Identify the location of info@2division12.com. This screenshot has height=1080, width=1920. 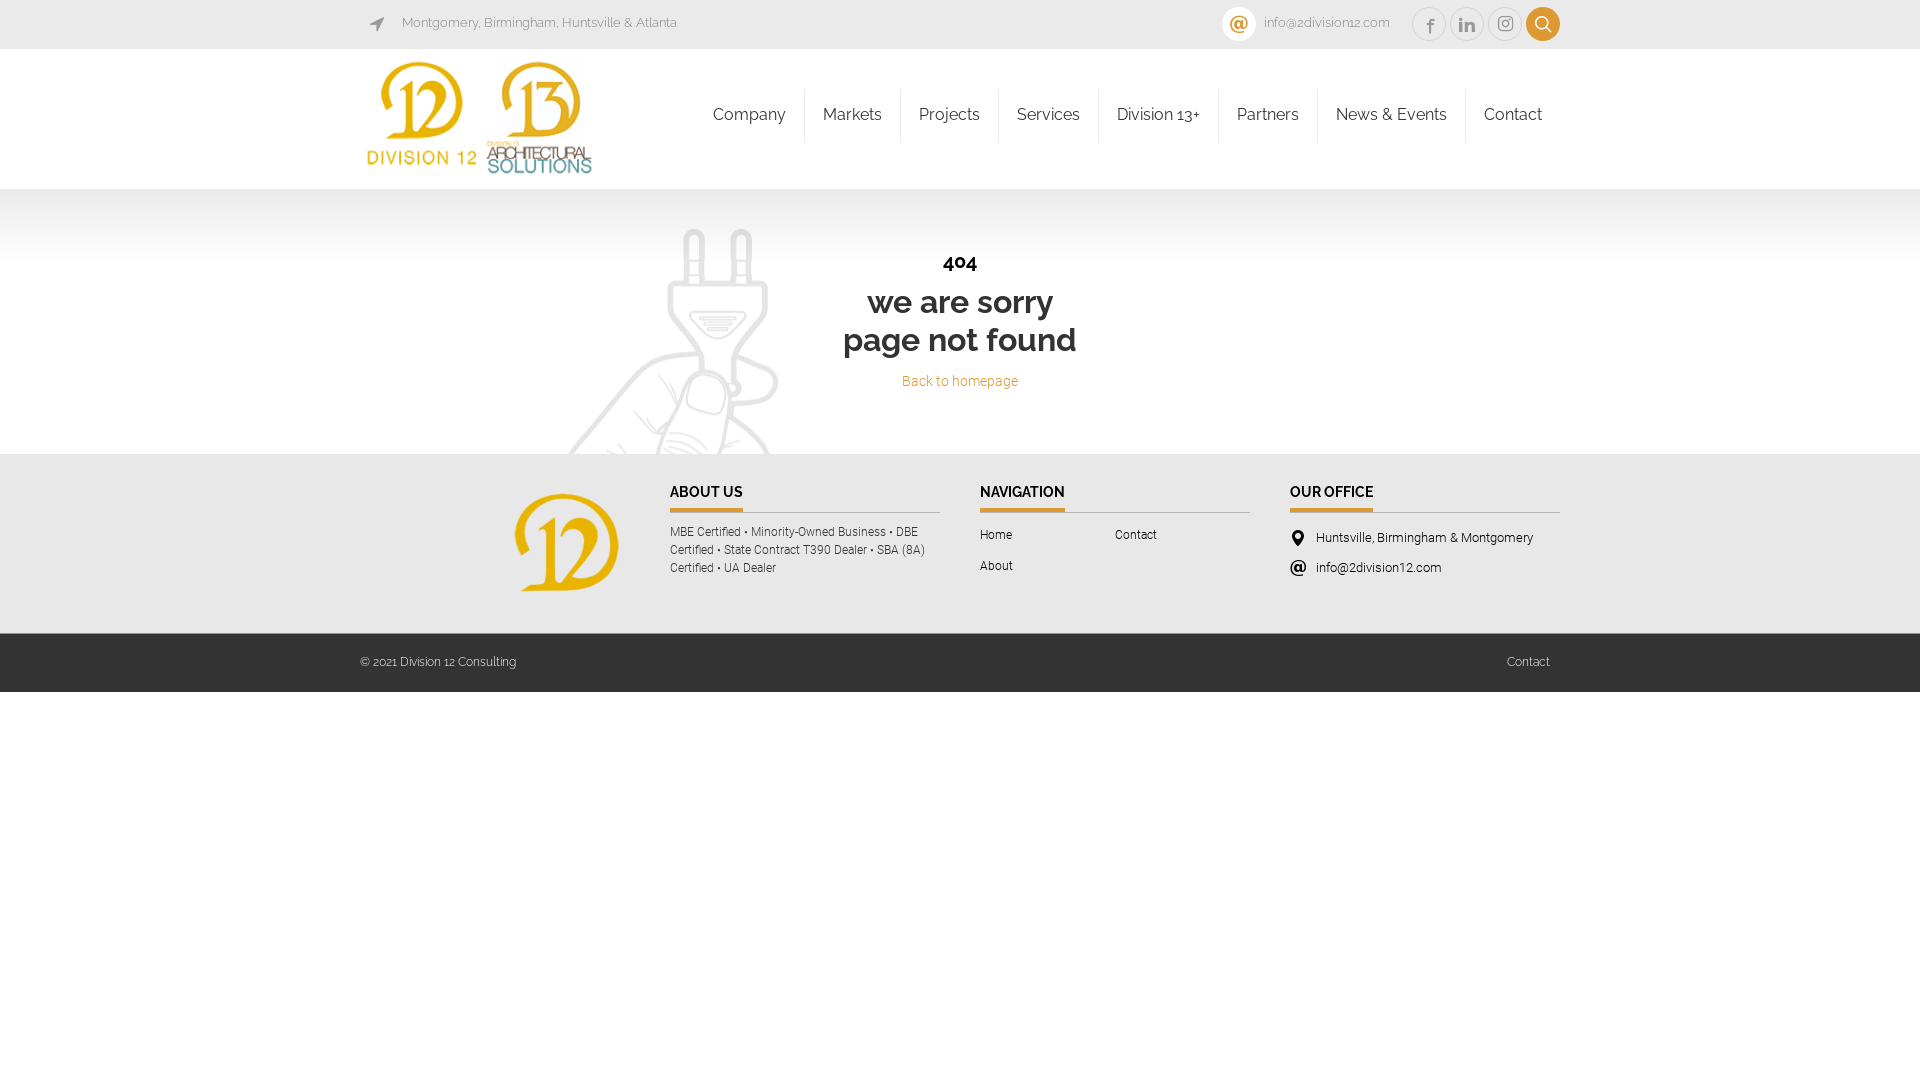
(1375, 568).